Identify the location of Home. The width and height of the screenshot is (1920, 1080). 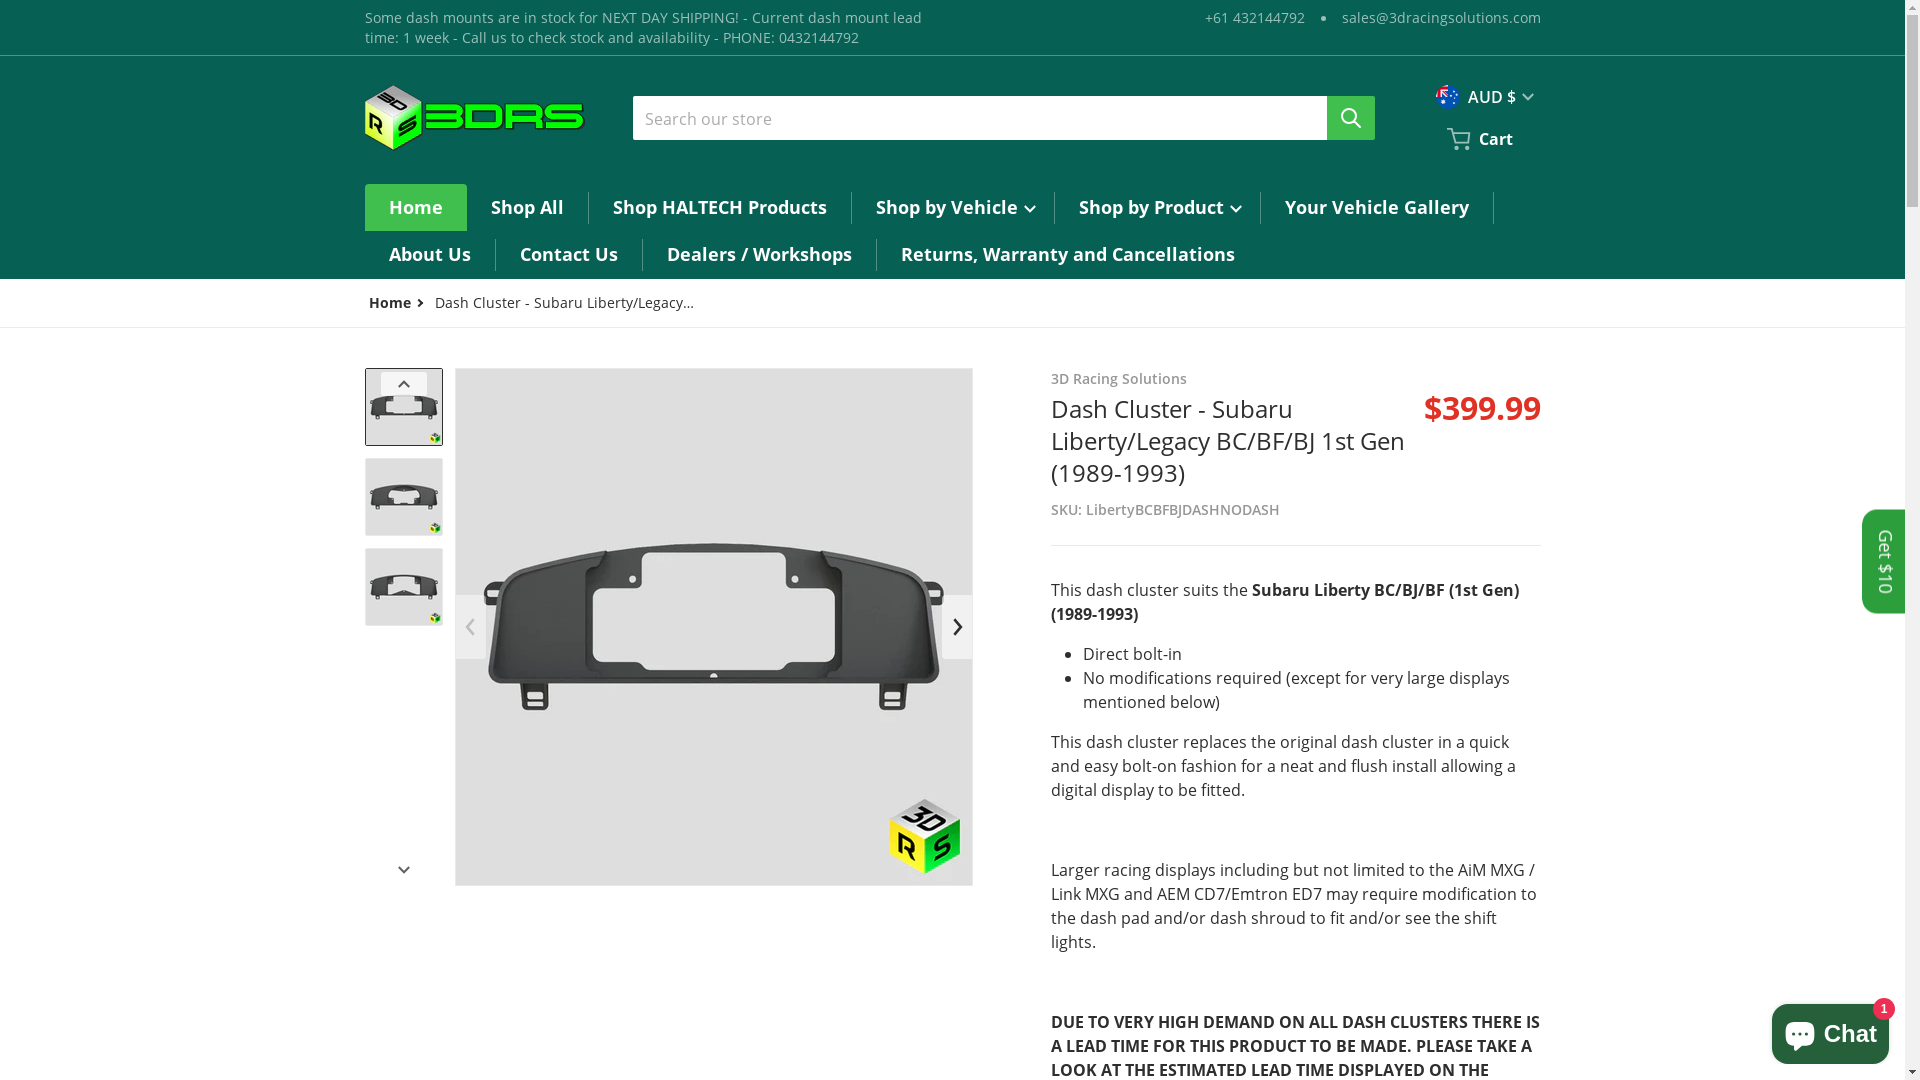
(389, 302).